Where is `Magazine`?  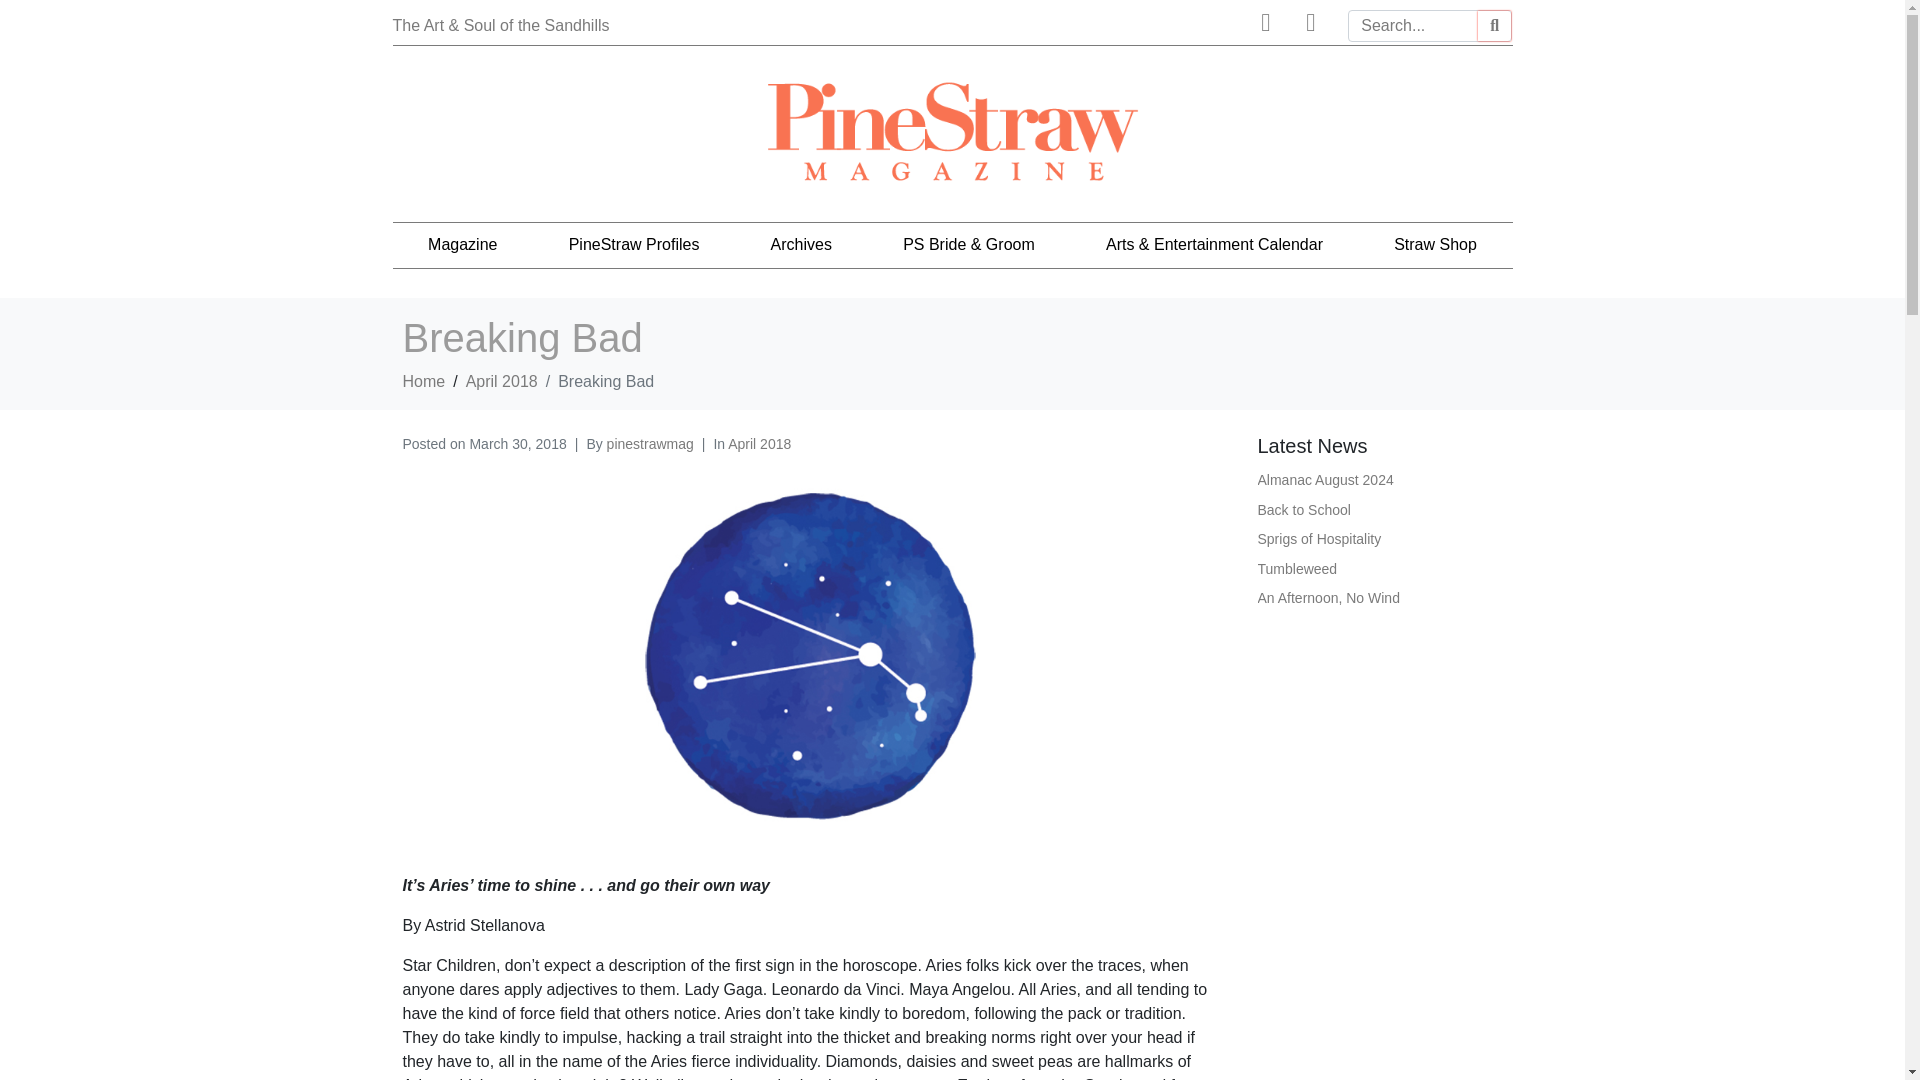
Magazine is located at coordinates (462, 244).